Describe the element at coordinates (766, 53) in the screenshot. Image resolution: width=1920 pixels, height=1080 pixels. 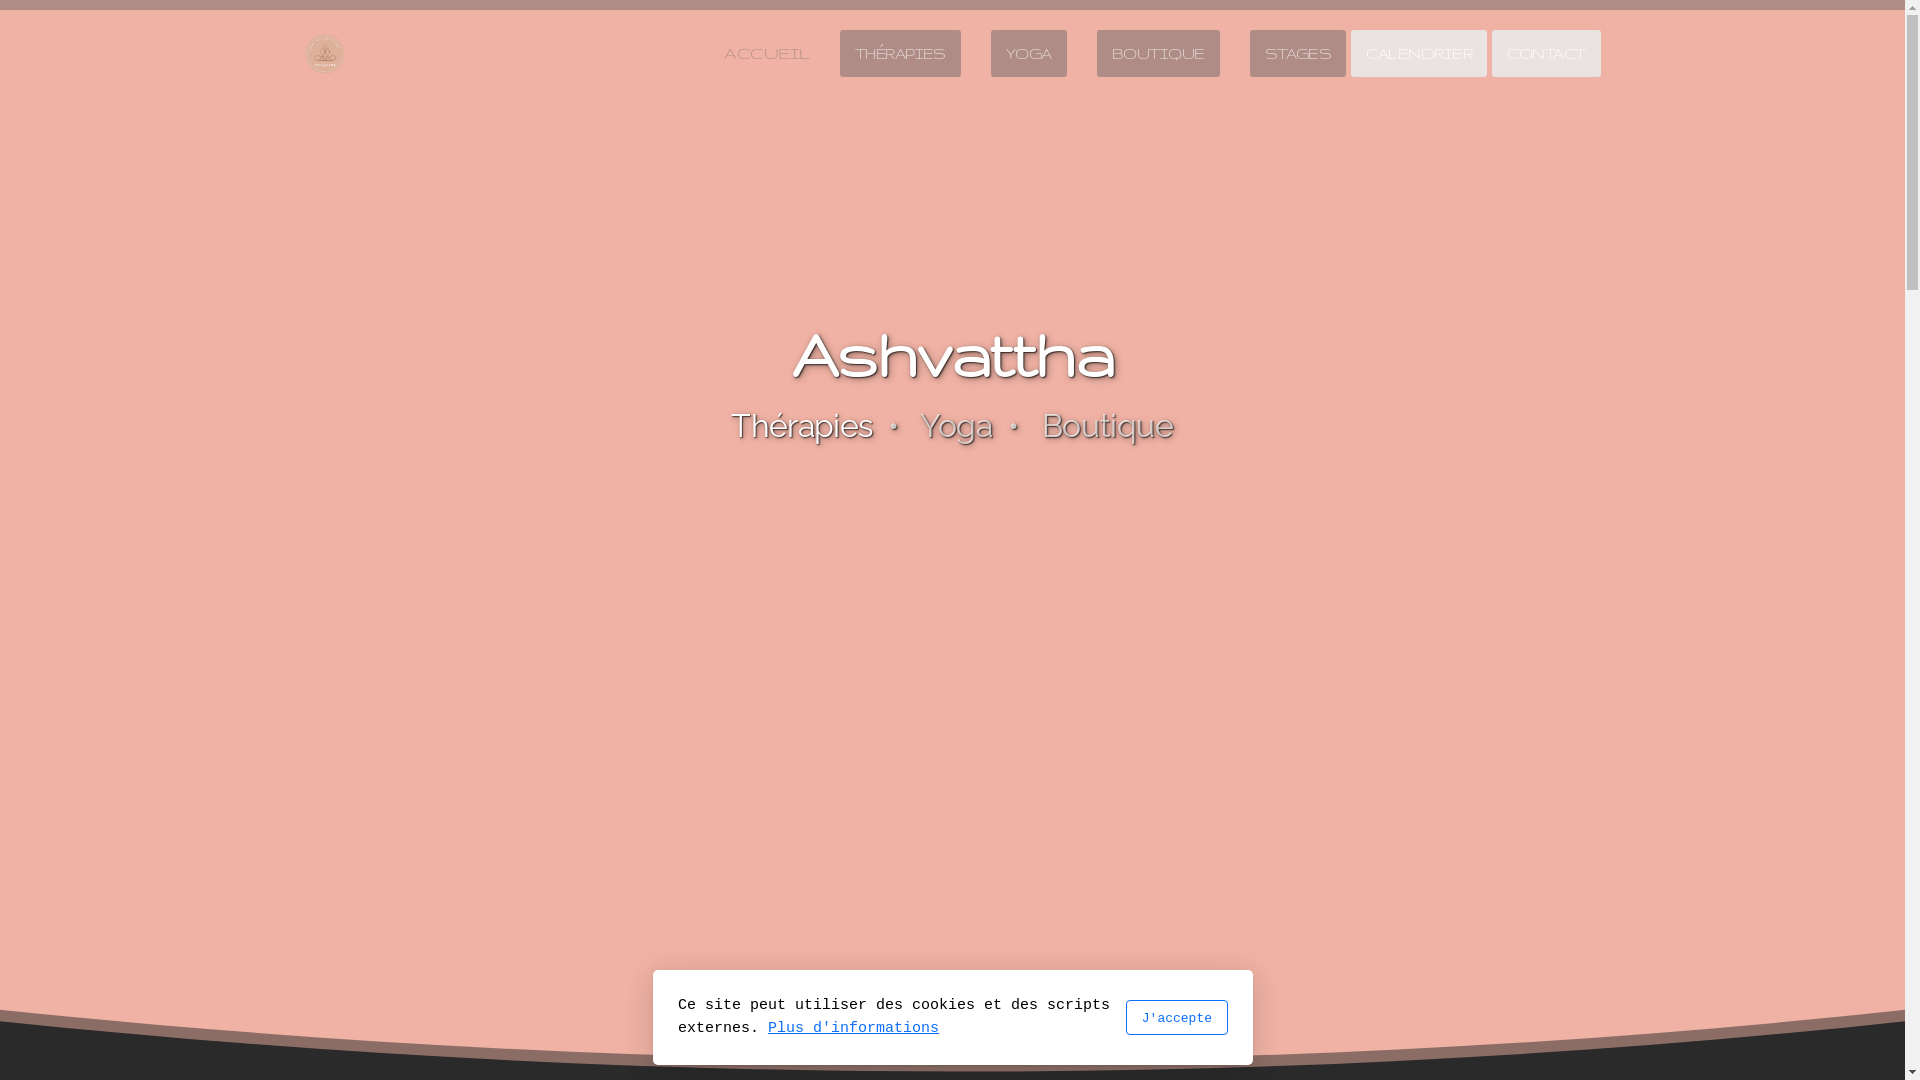
I see `ACCUEIL` at that location.